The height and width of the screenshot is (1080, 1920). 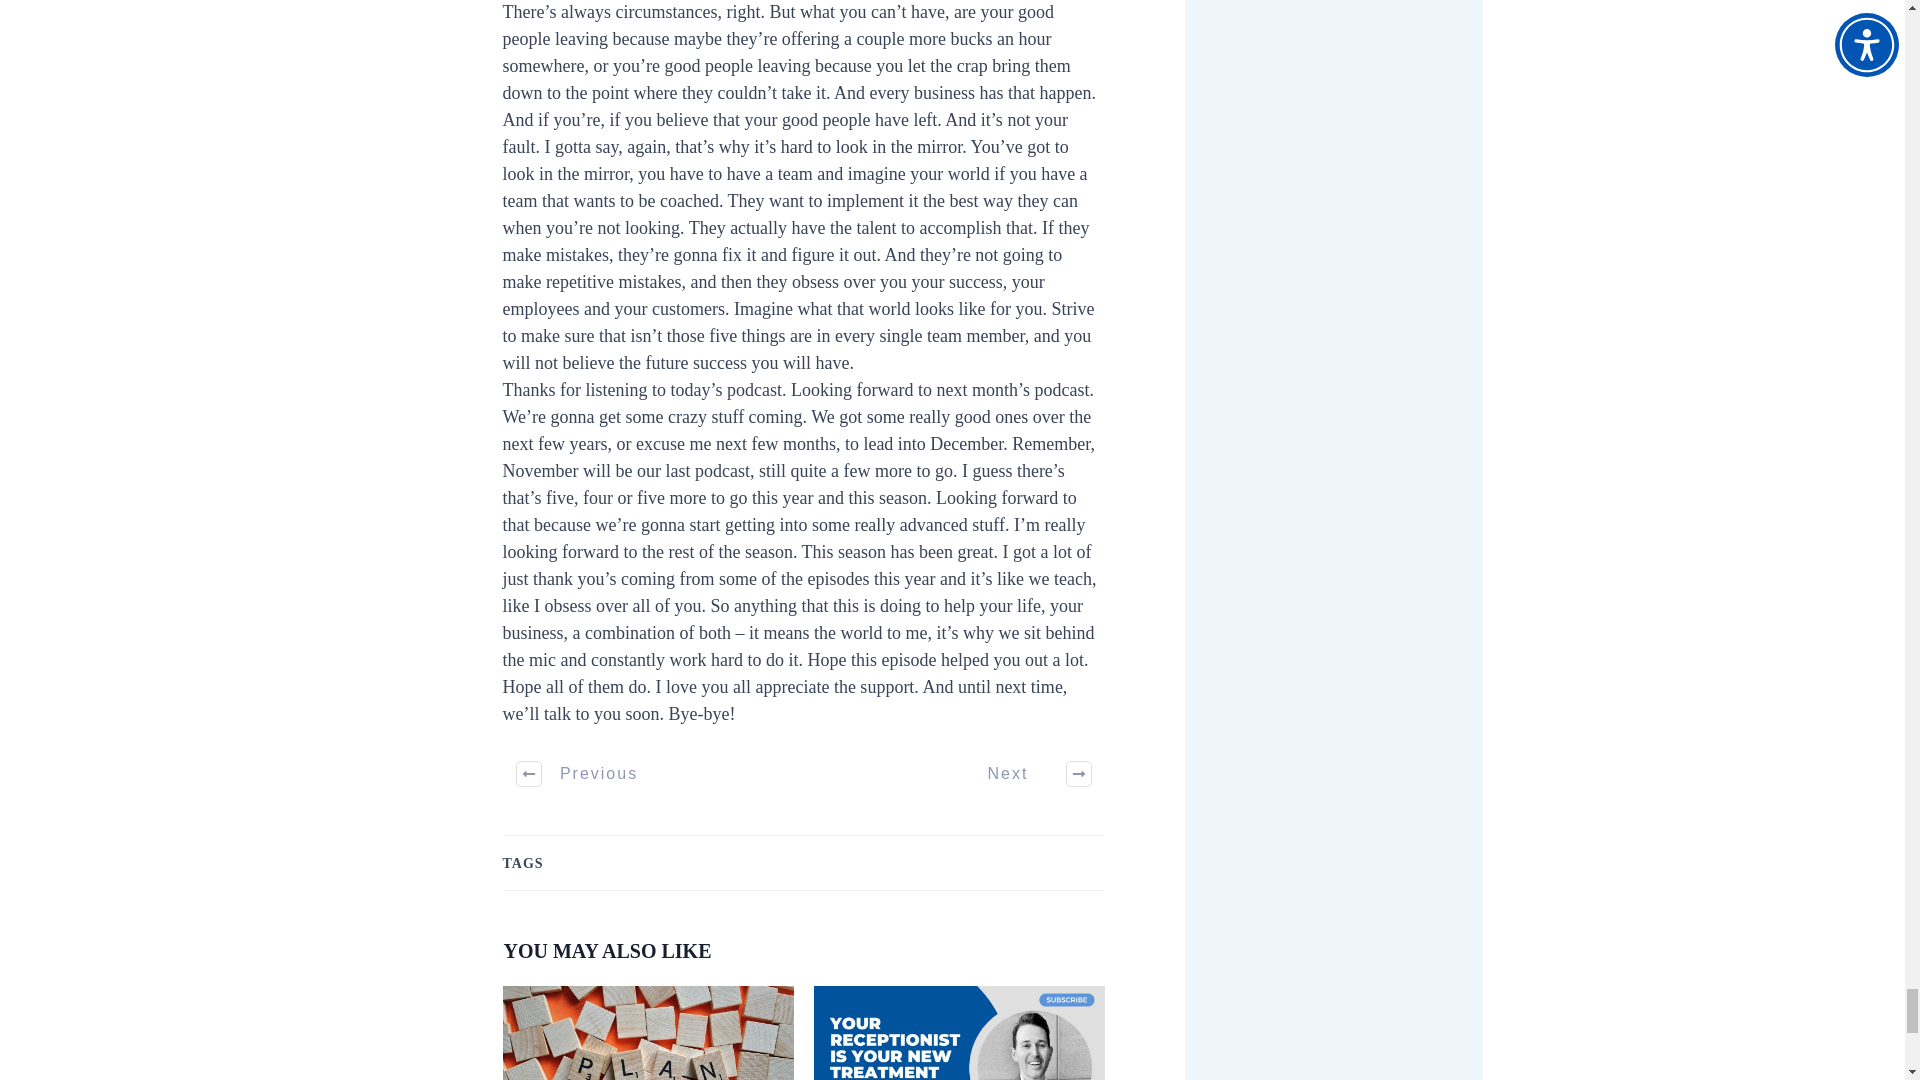 I want to click on Why your Receptionist is your New Treatment Coordinator, so click(x=960, y=1033).